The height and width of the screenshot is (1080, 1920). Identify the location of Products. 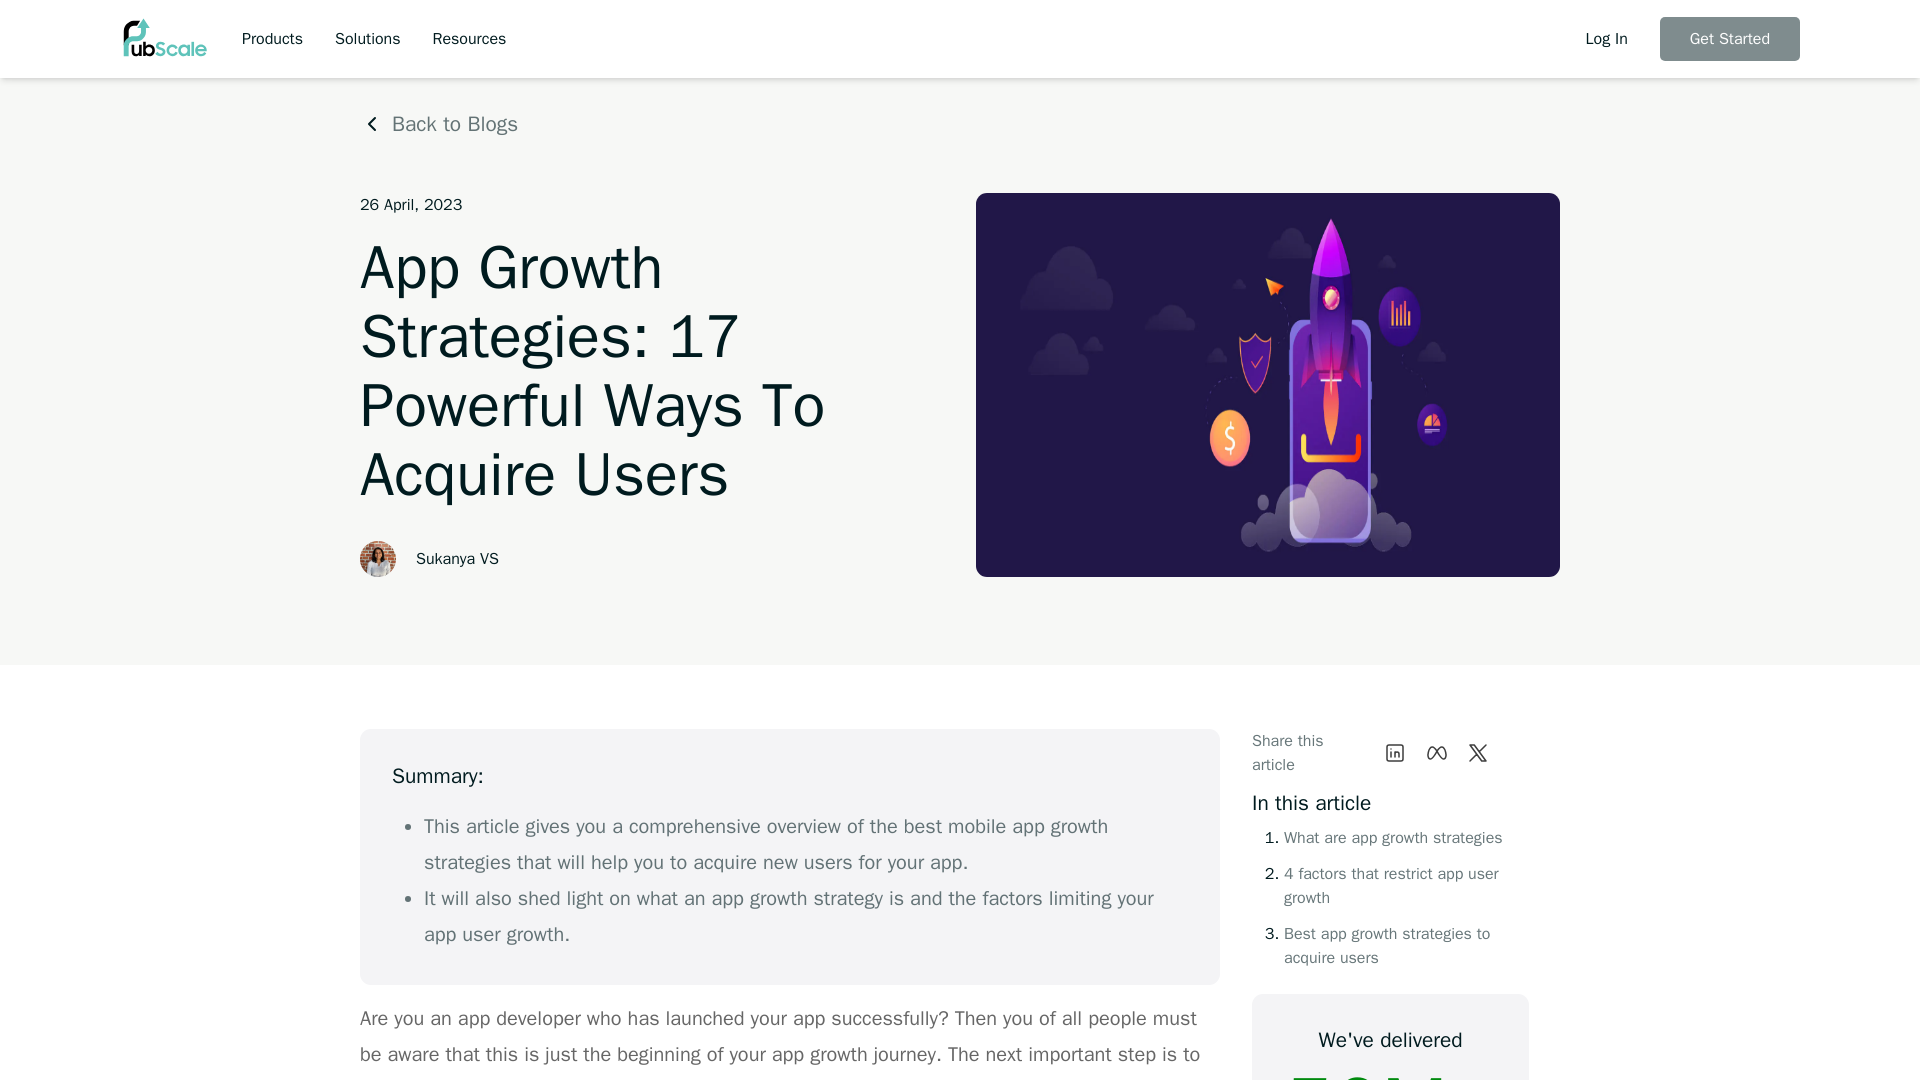
(272, 37).